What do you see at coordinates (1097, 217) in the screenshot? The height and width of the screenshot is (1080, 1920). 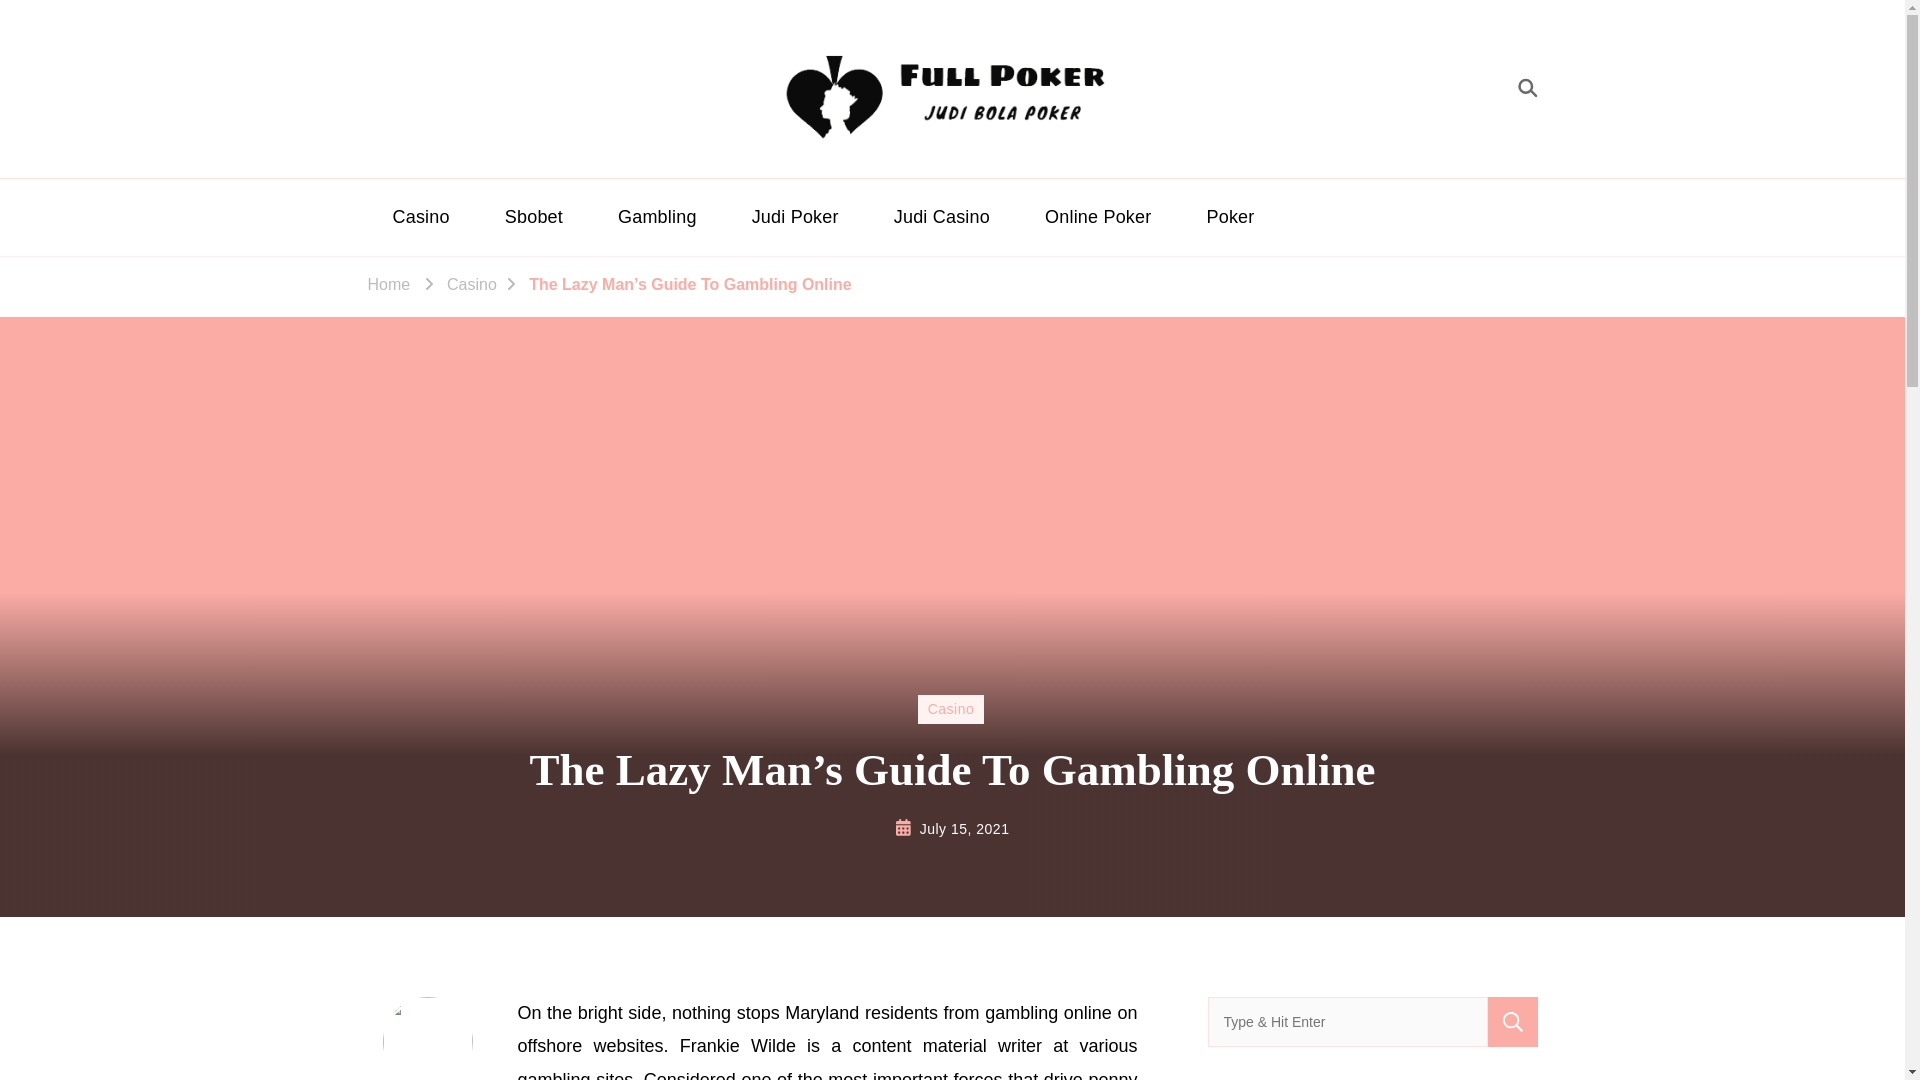 I see `Online Poker` at bounding box center [1097, 217].